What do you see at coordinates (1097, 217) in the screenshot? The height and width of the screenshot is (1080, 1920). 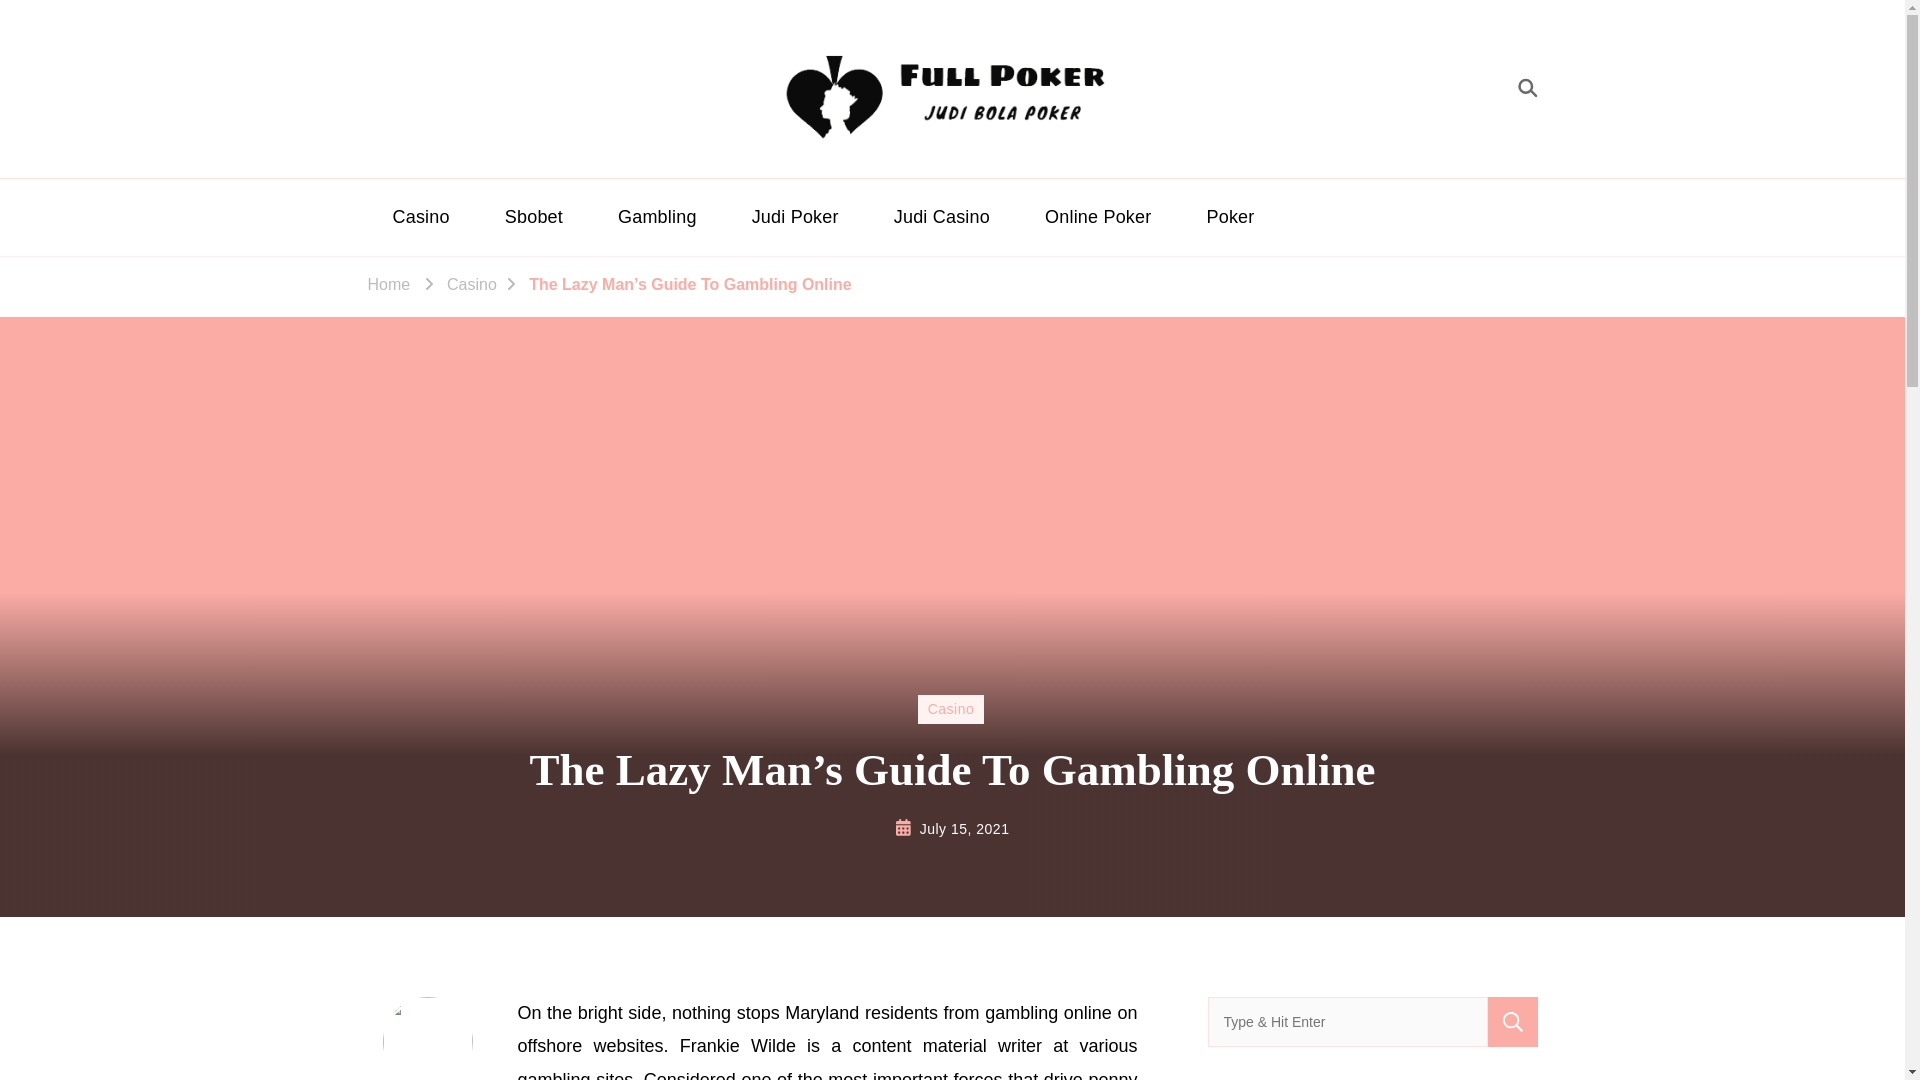 I see `Online Poker` at bounding box center [1097, 217].